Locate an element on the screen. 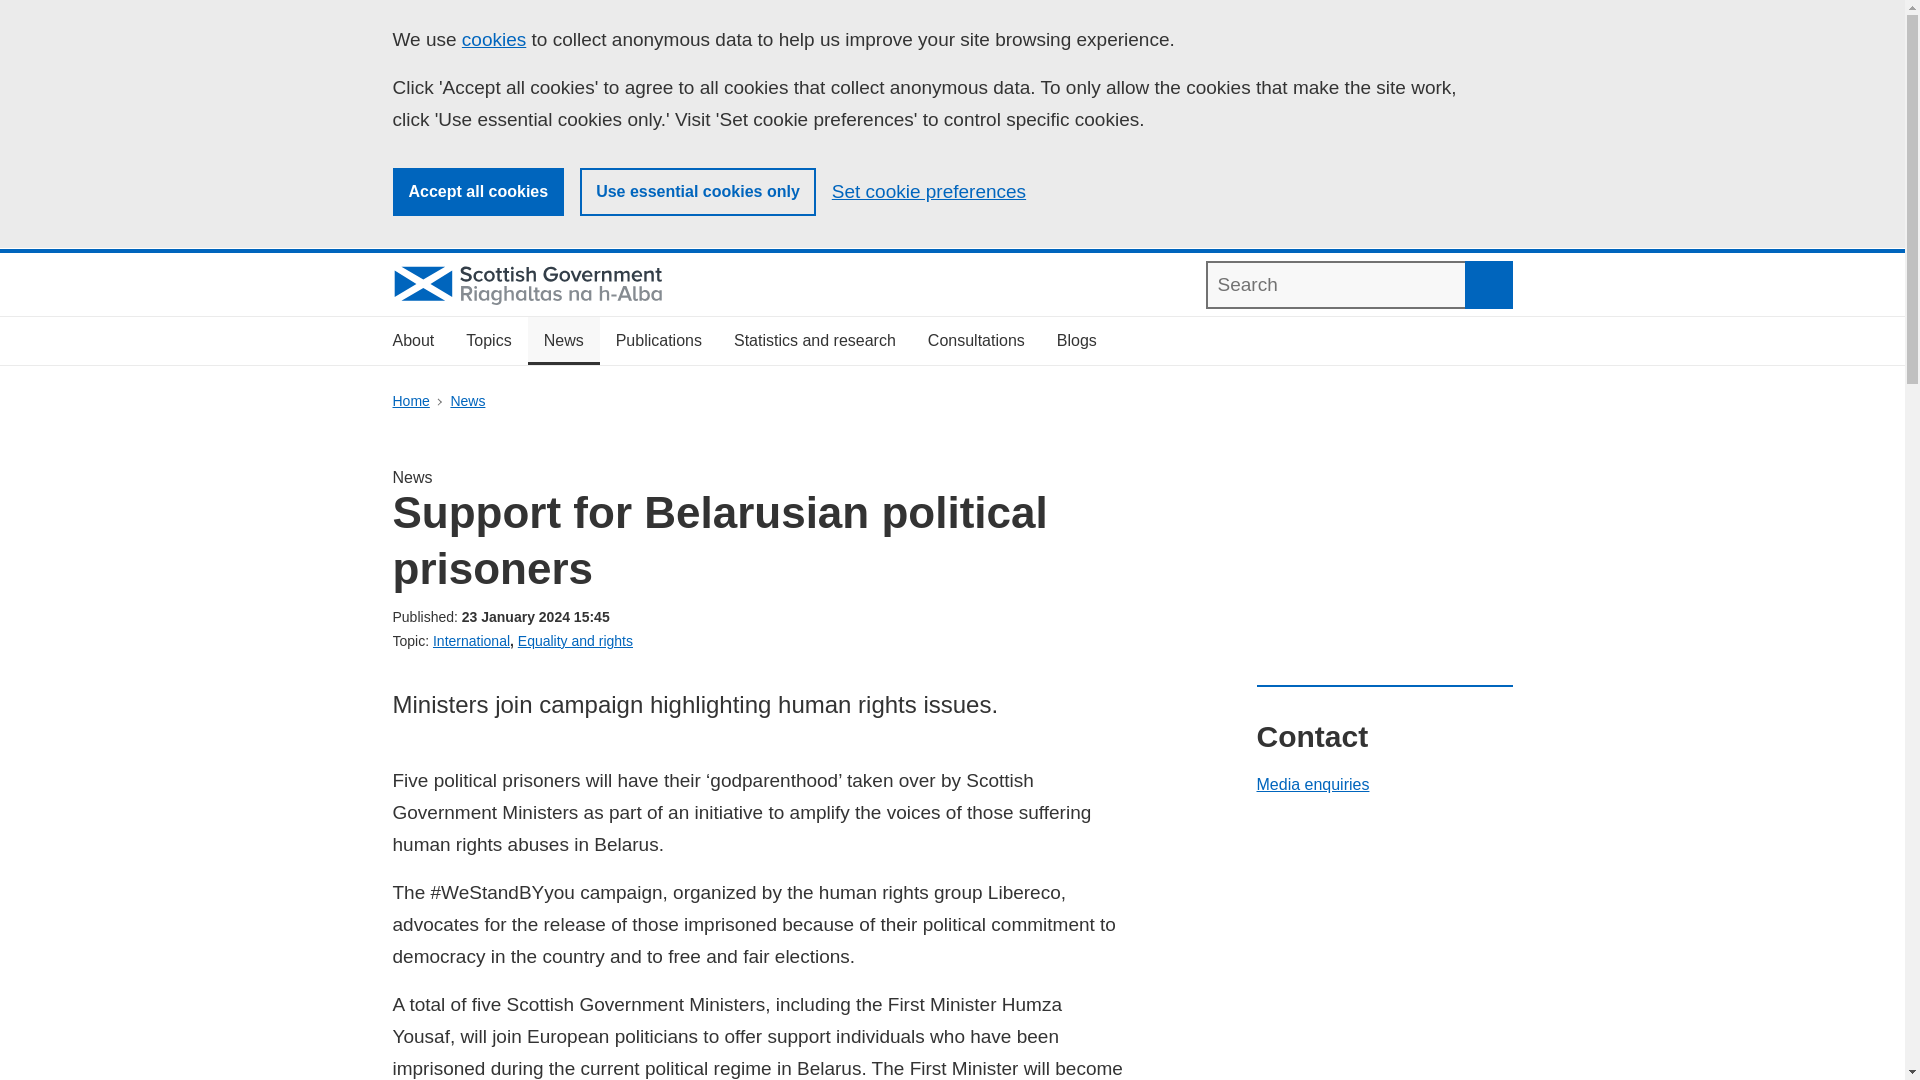 This screenshot has width=1920, height=1080. Publications is located at coordinates (658, 341).